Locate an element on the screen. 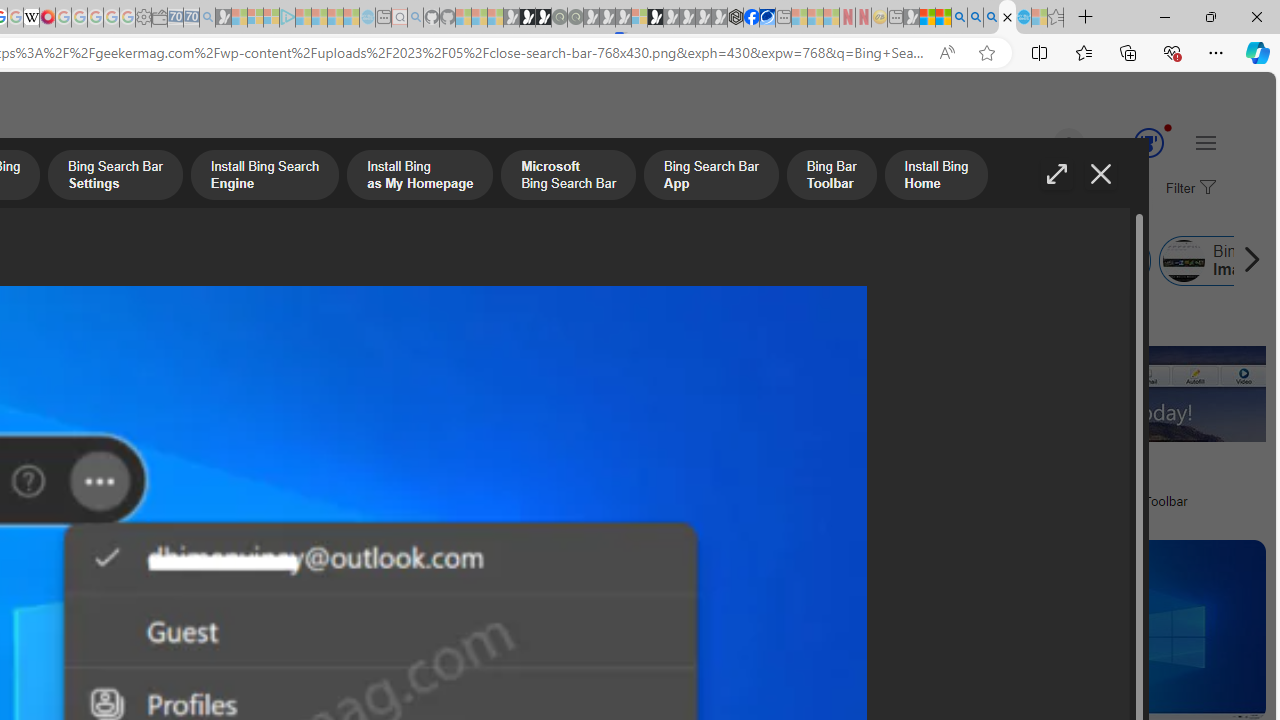 The image size is (1280, 720). Download Bing Bar, the new Bing Toolbar is located at coordinates (1105, 500).